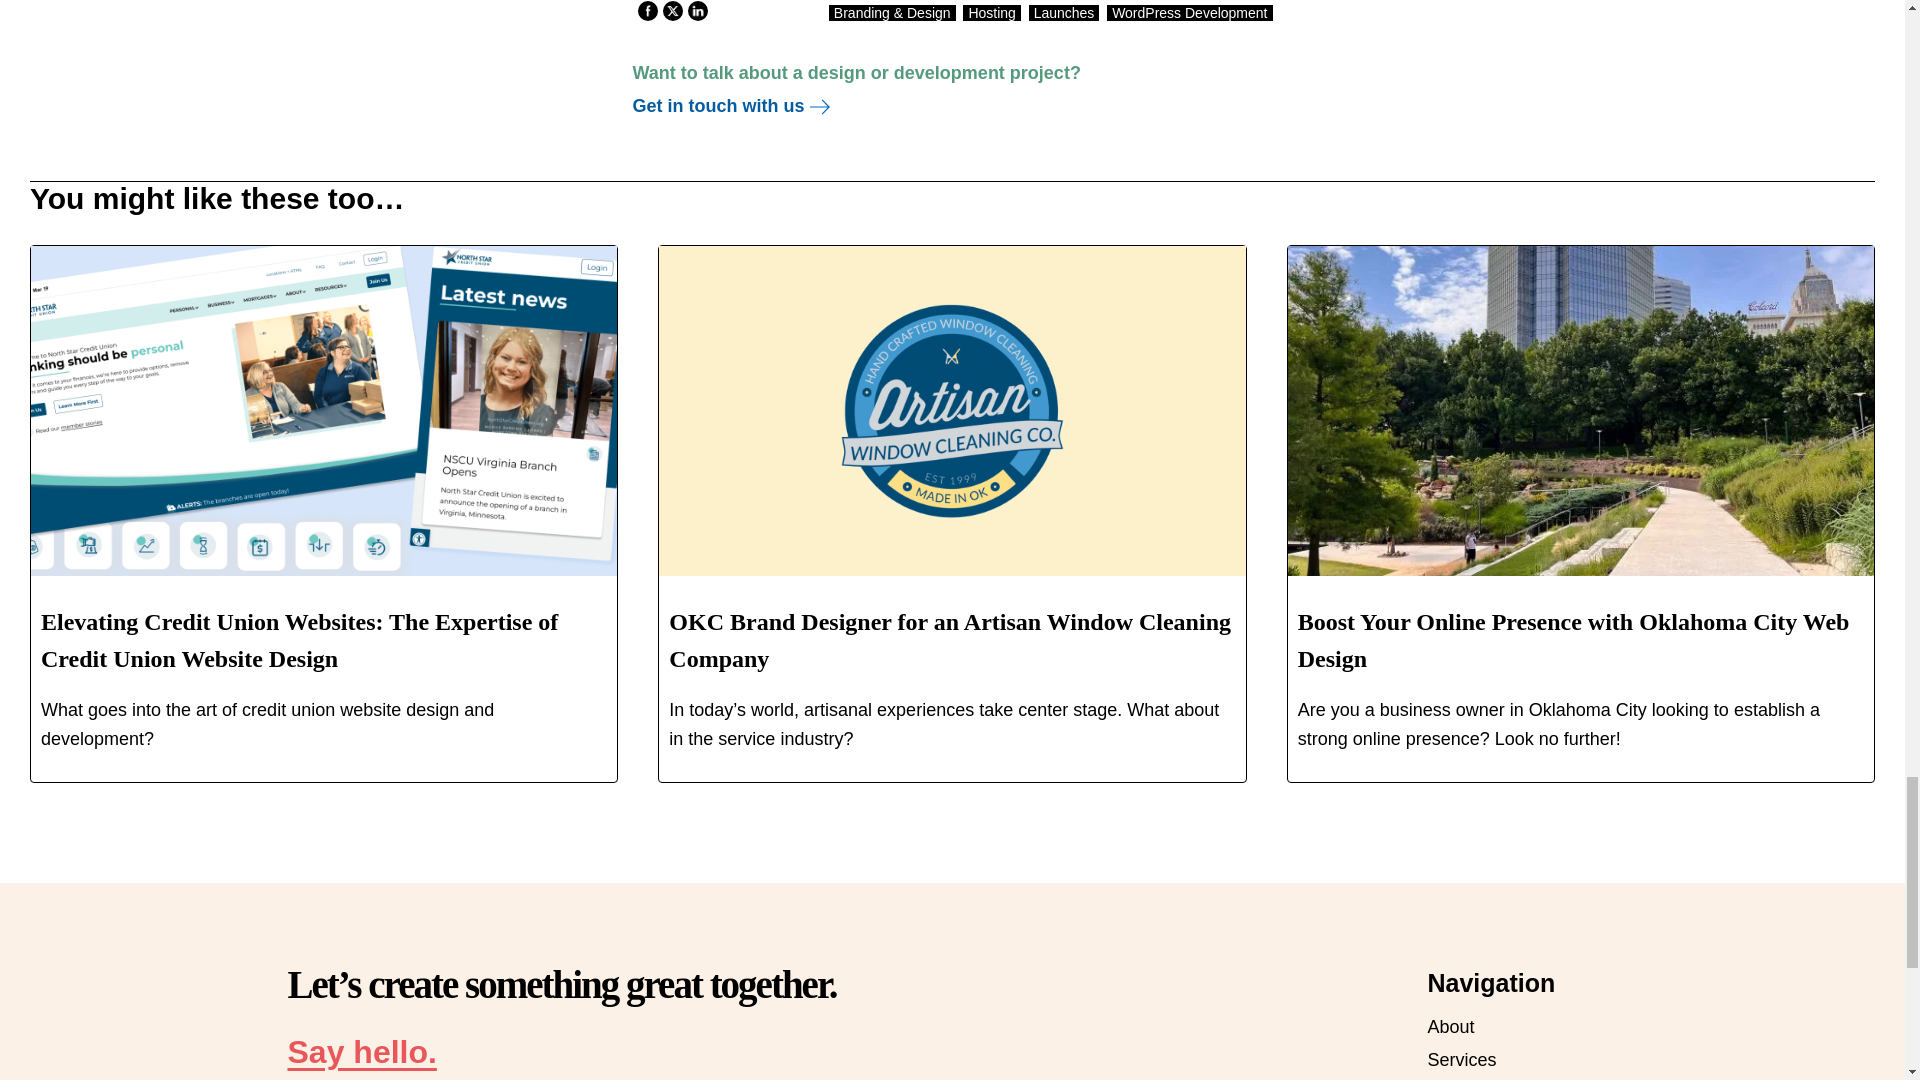  I want to click on LinkedIn, so click(696, 10).